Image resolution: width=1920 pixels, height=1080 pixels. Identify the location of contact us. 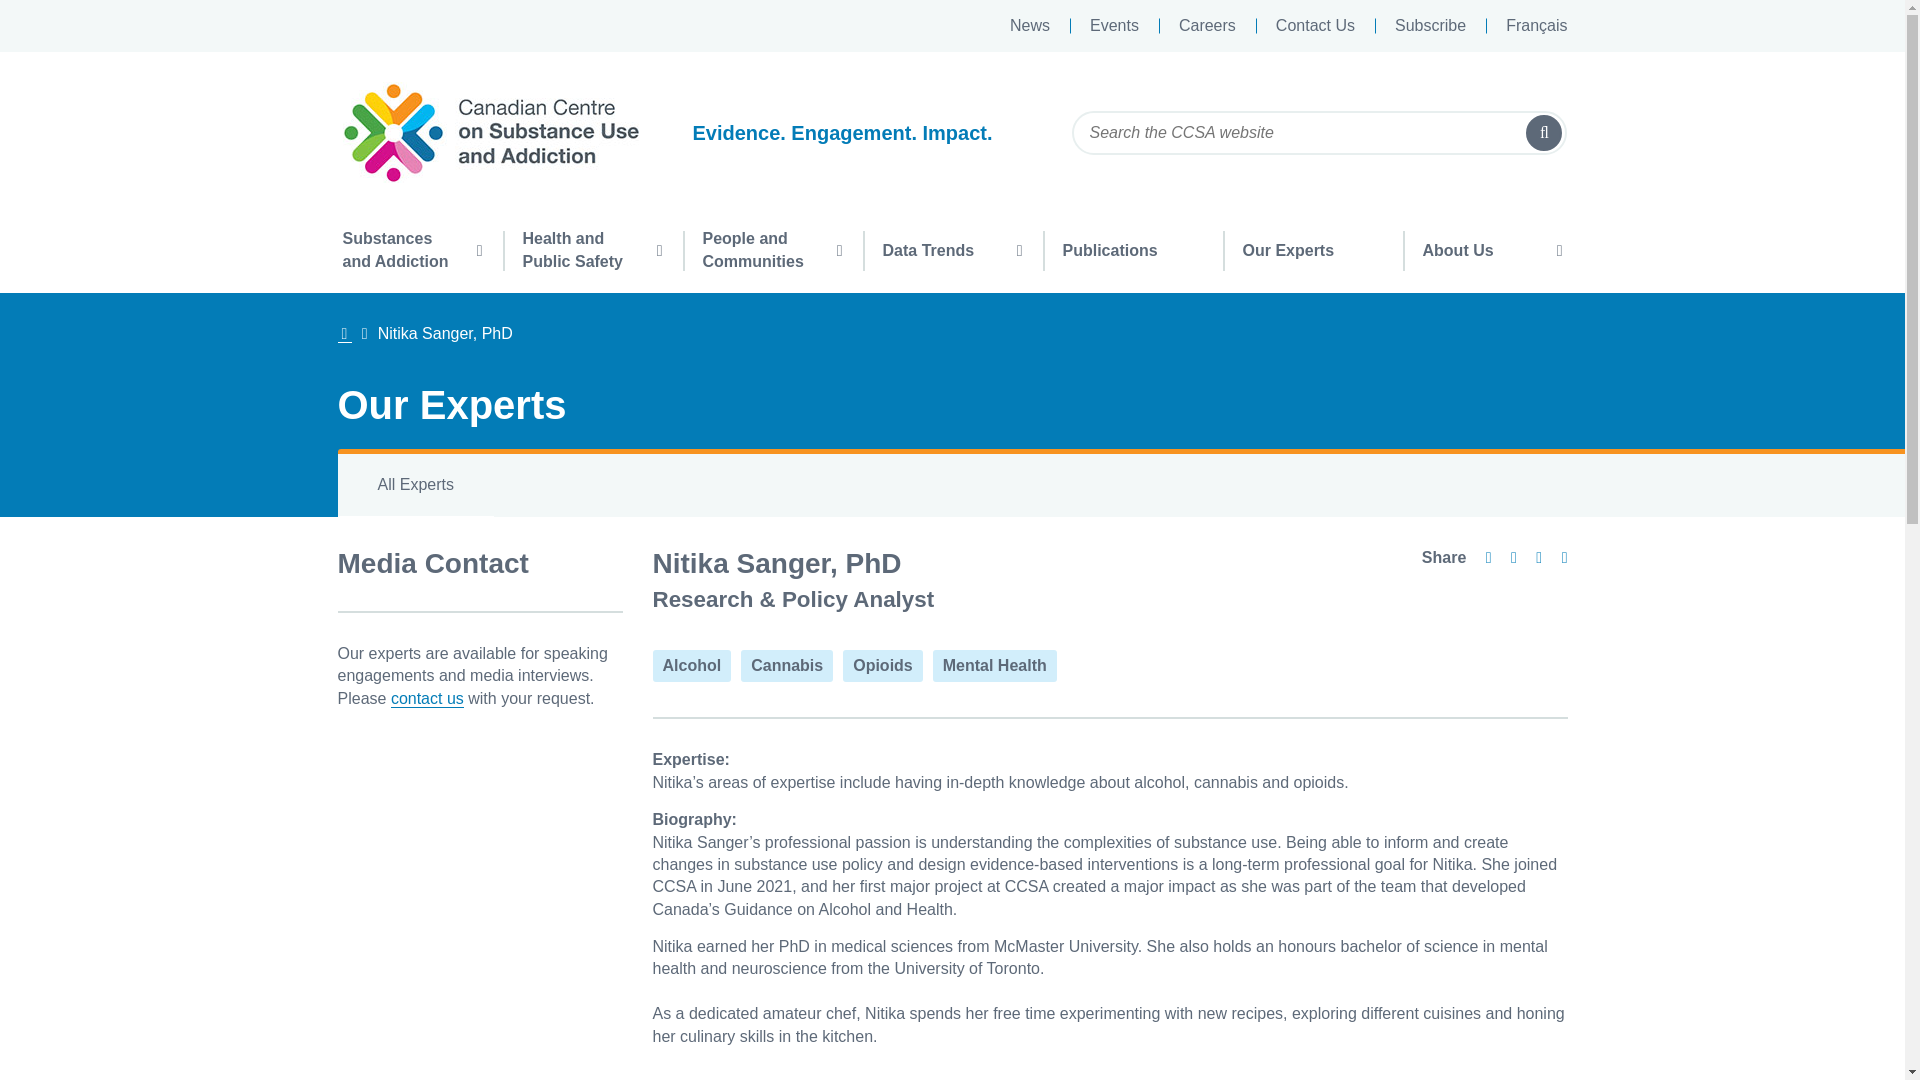
(428, 699).